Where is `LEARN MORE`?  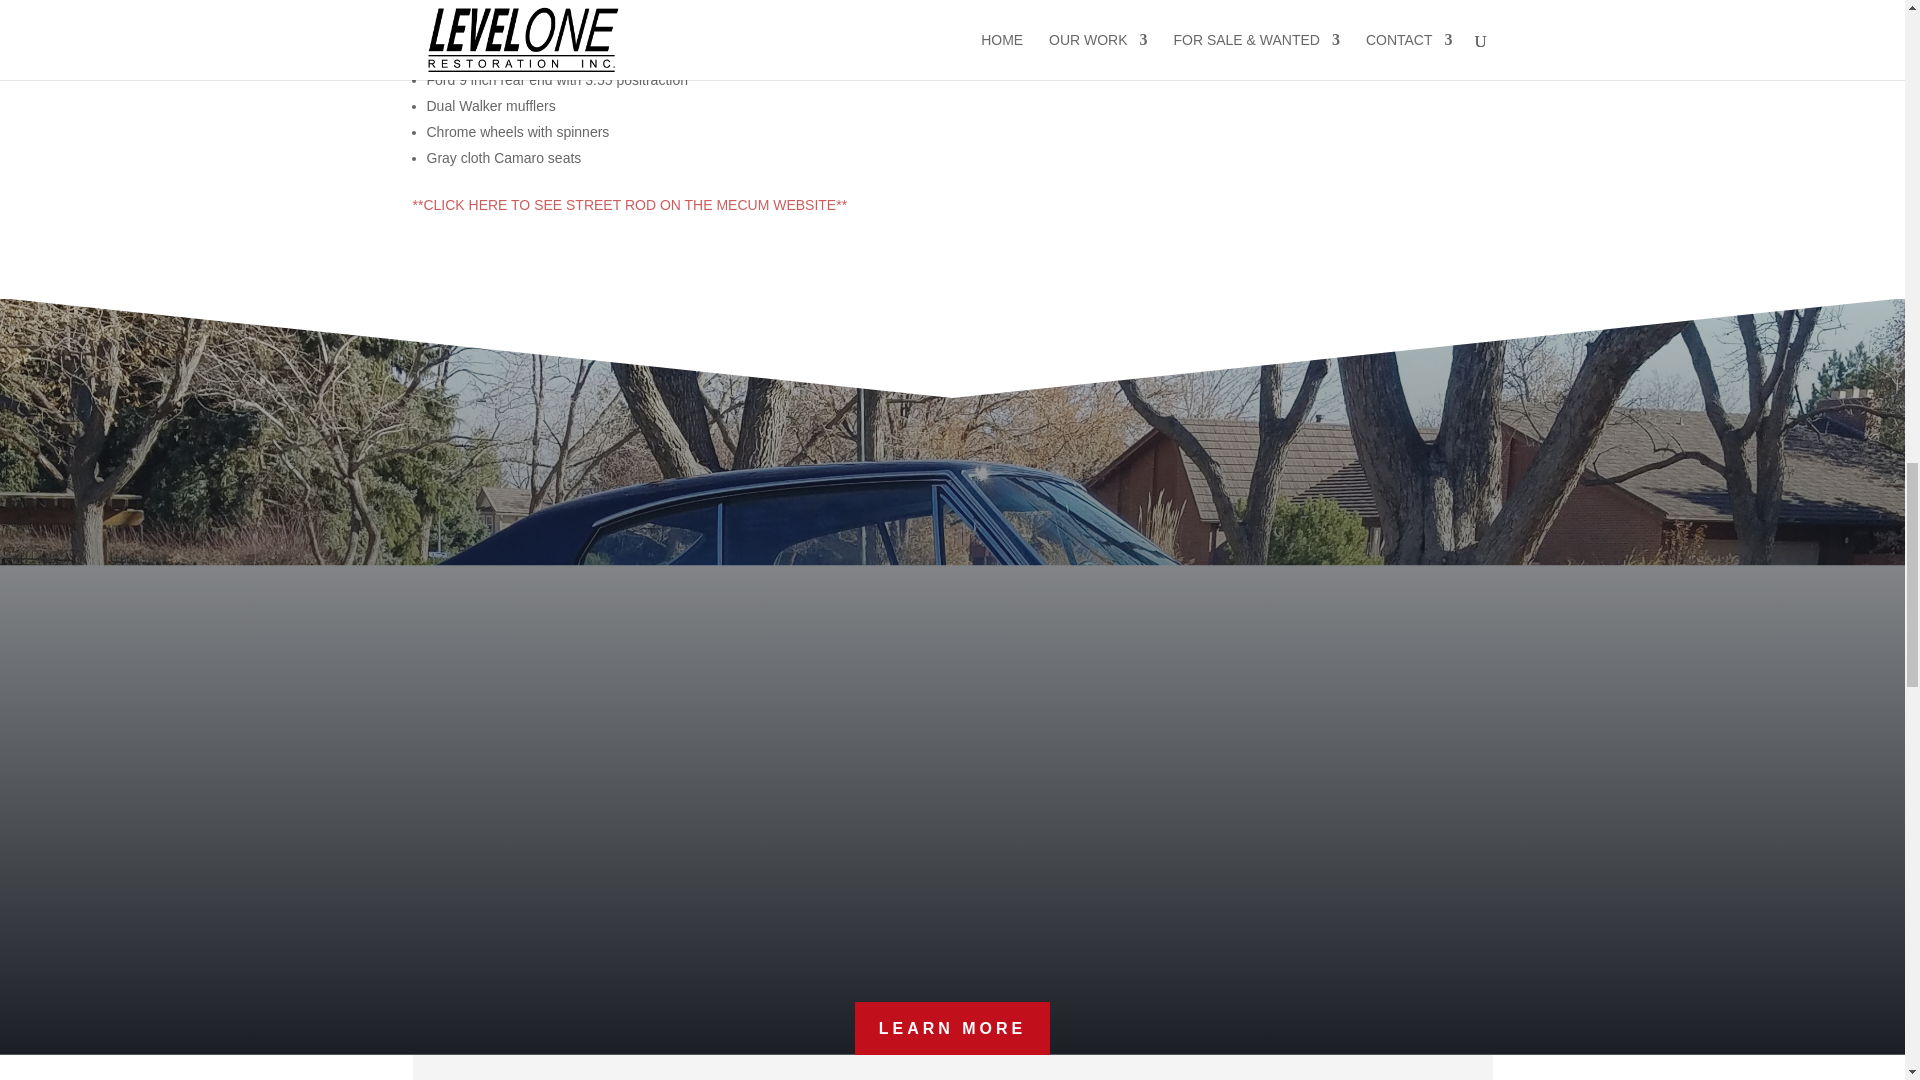
LEARN MORE is located at coordinates (952, 1028).